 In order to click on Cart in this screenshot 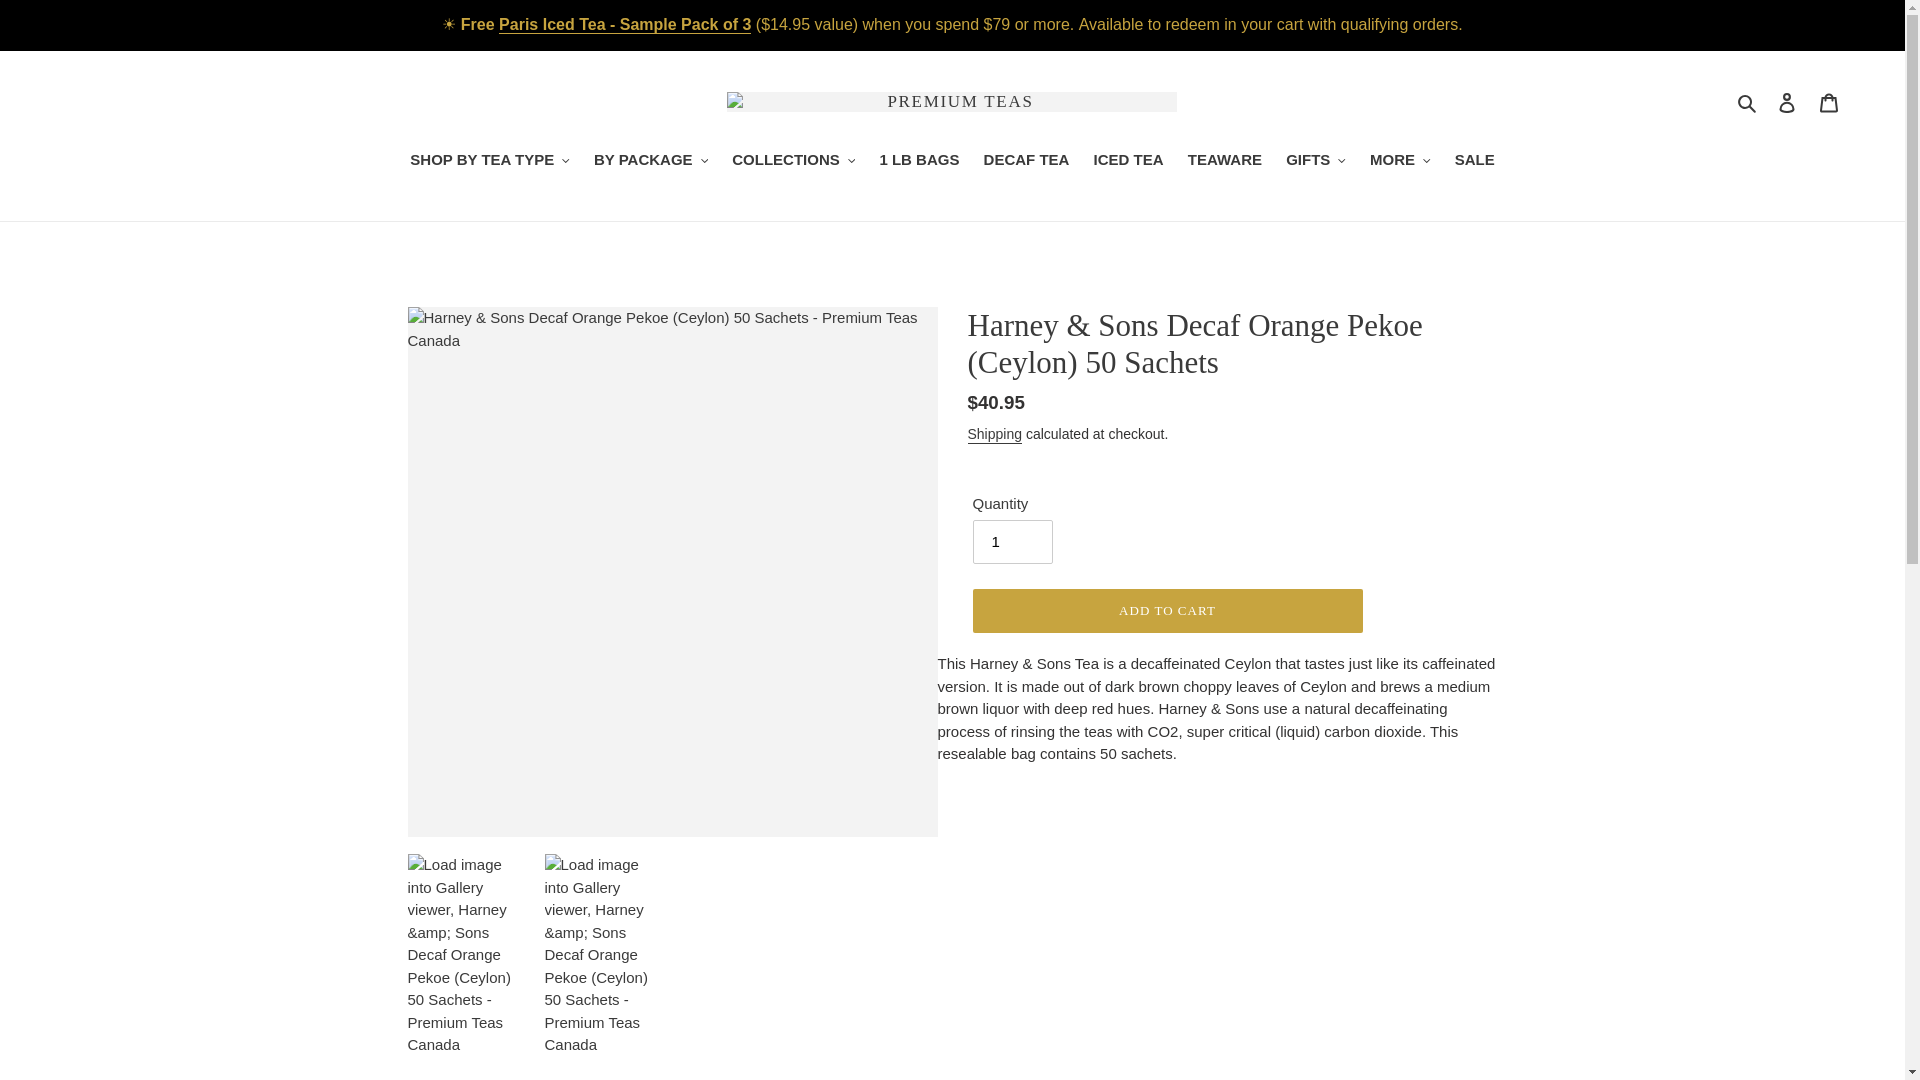, I will do `click(1829, 102)`.